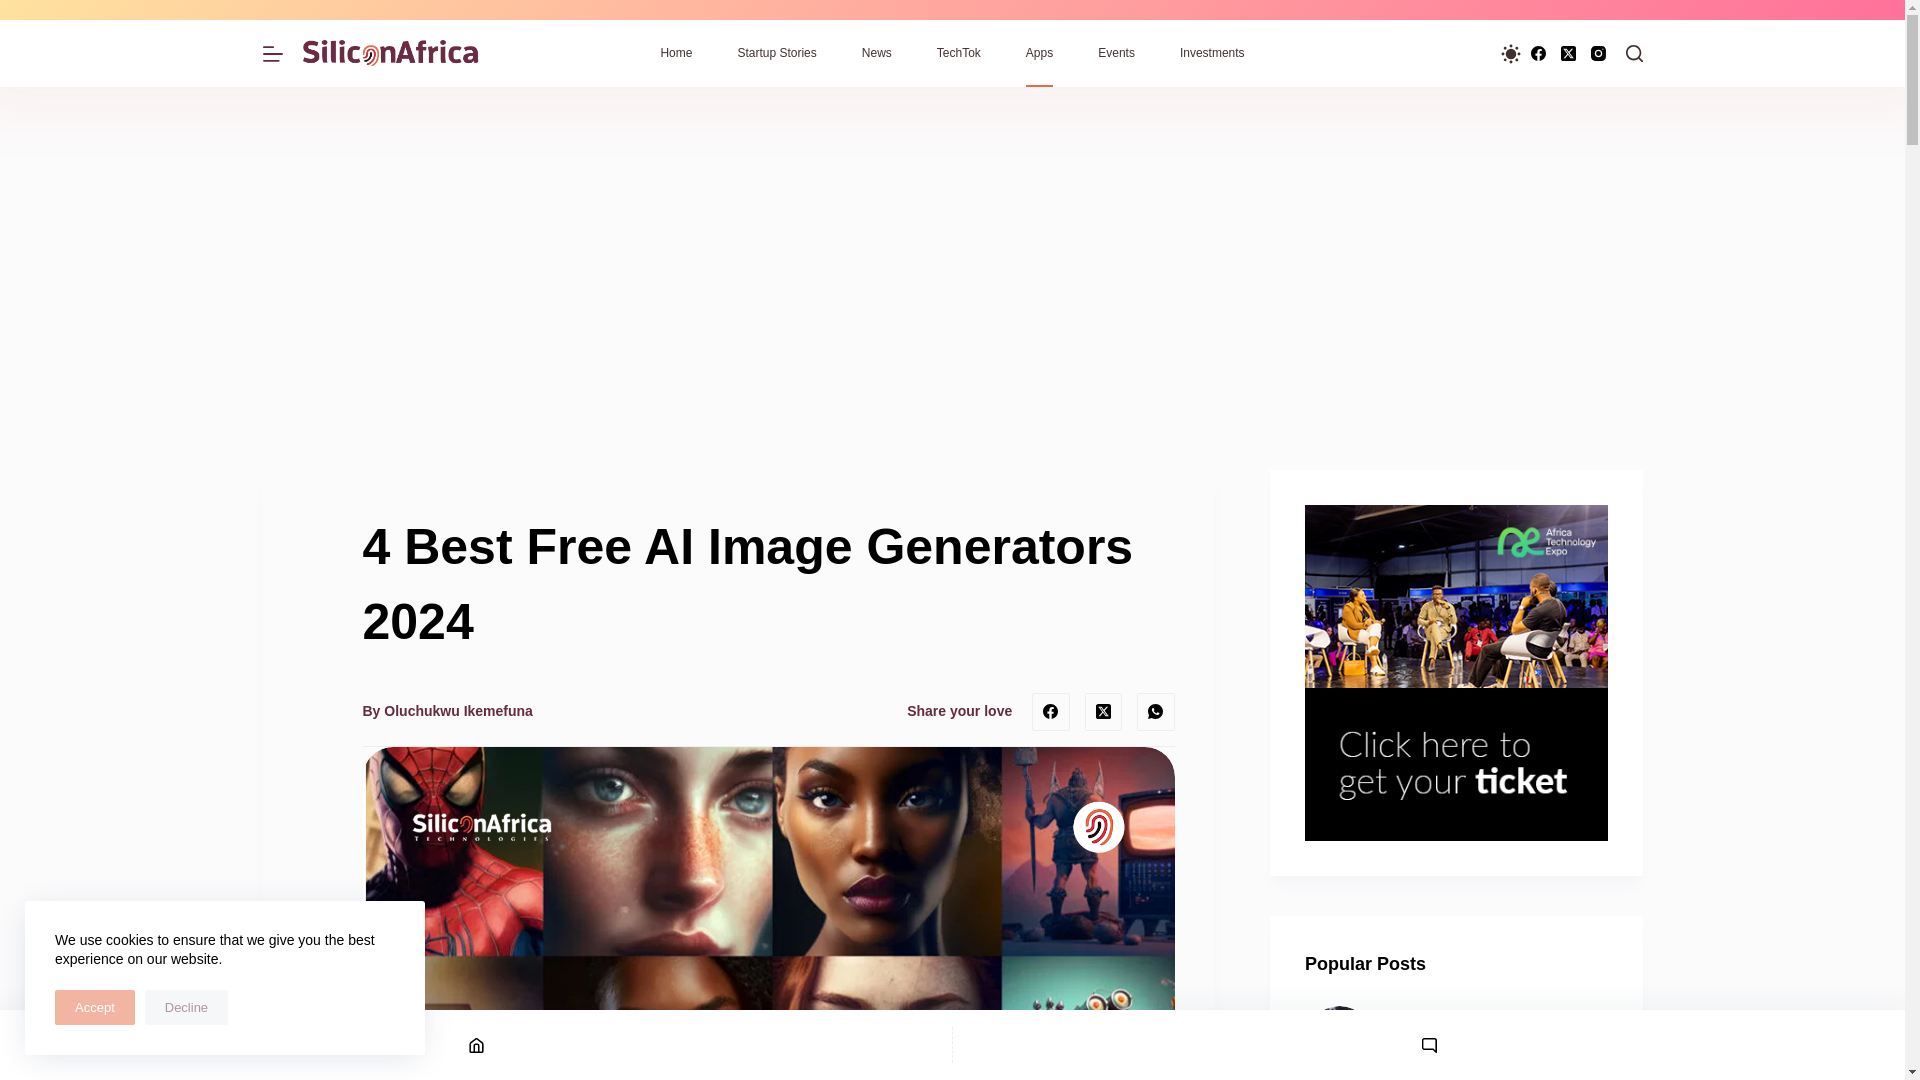  Describe the element at coordinates (186, 1007) in the screenshot. I see `Decline` at that location.